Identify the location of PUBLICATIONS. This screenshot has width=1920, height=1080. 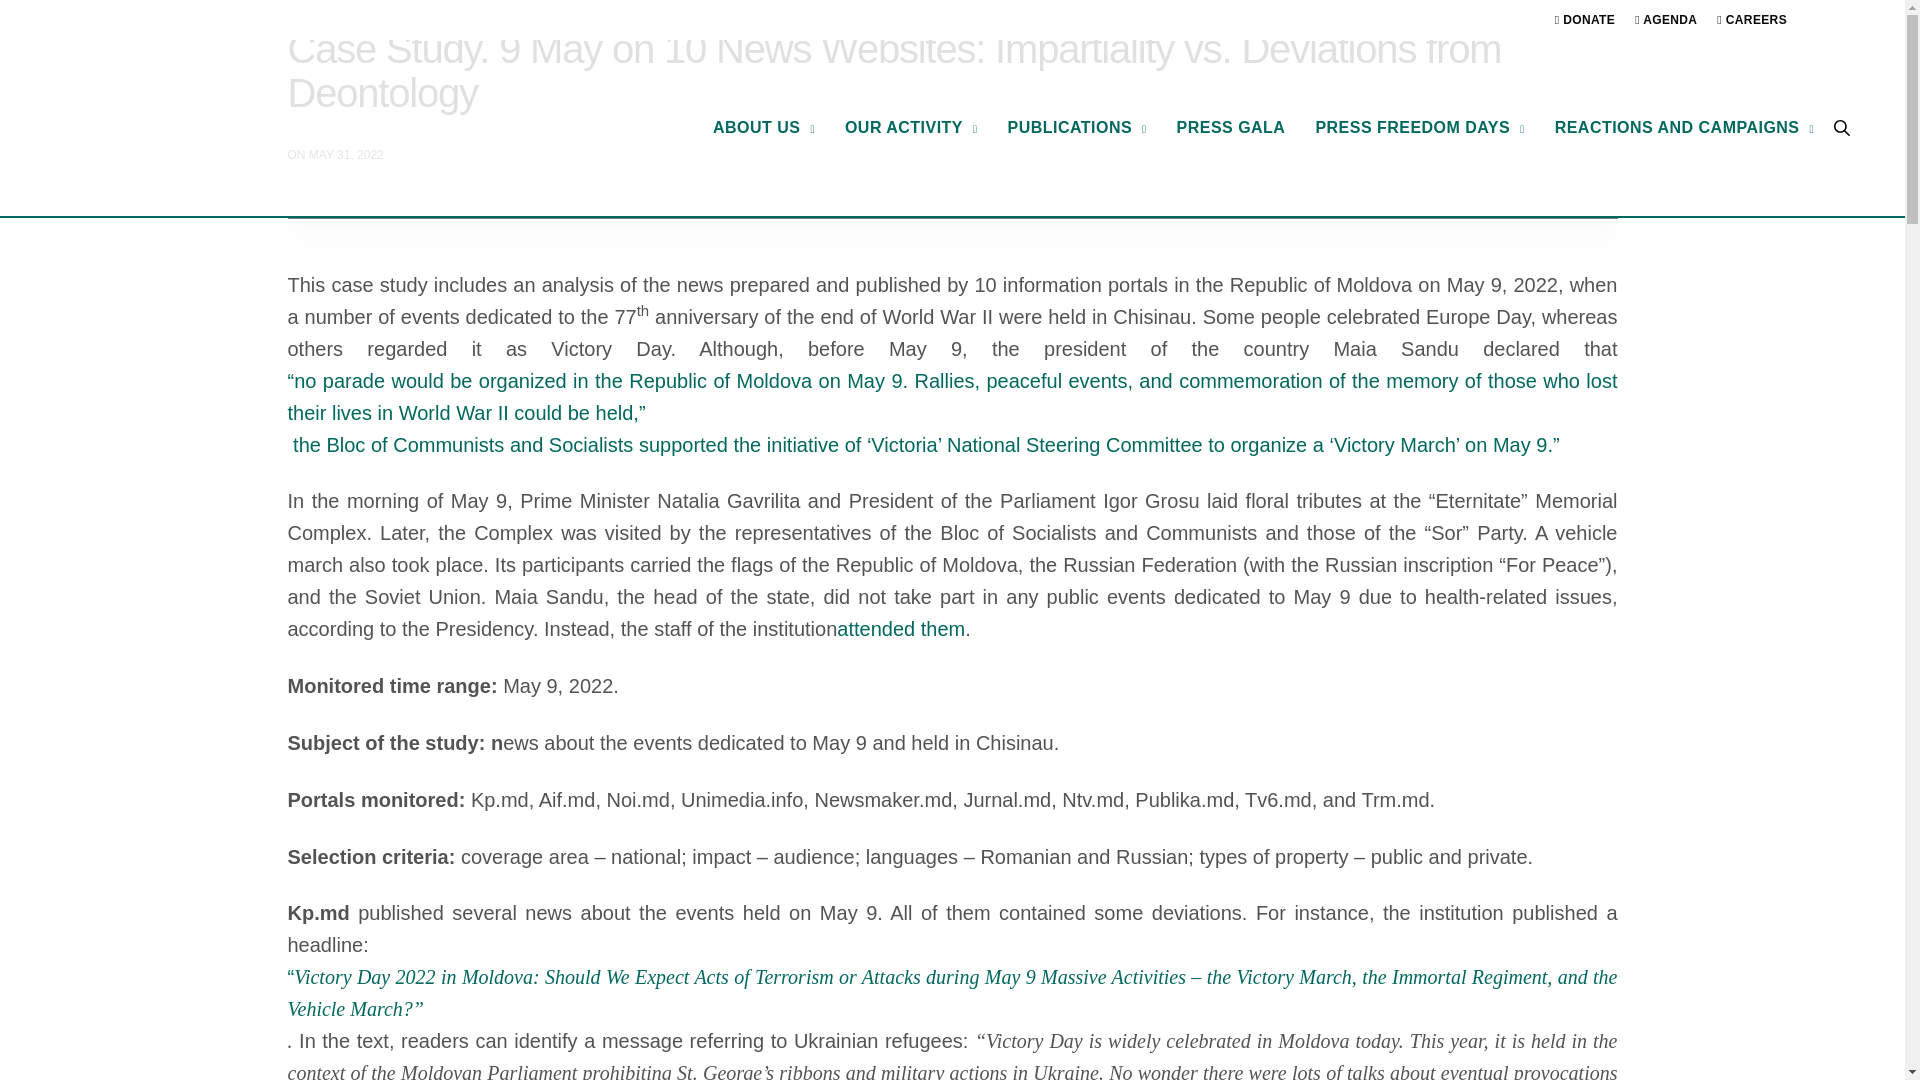
(1077, 128).